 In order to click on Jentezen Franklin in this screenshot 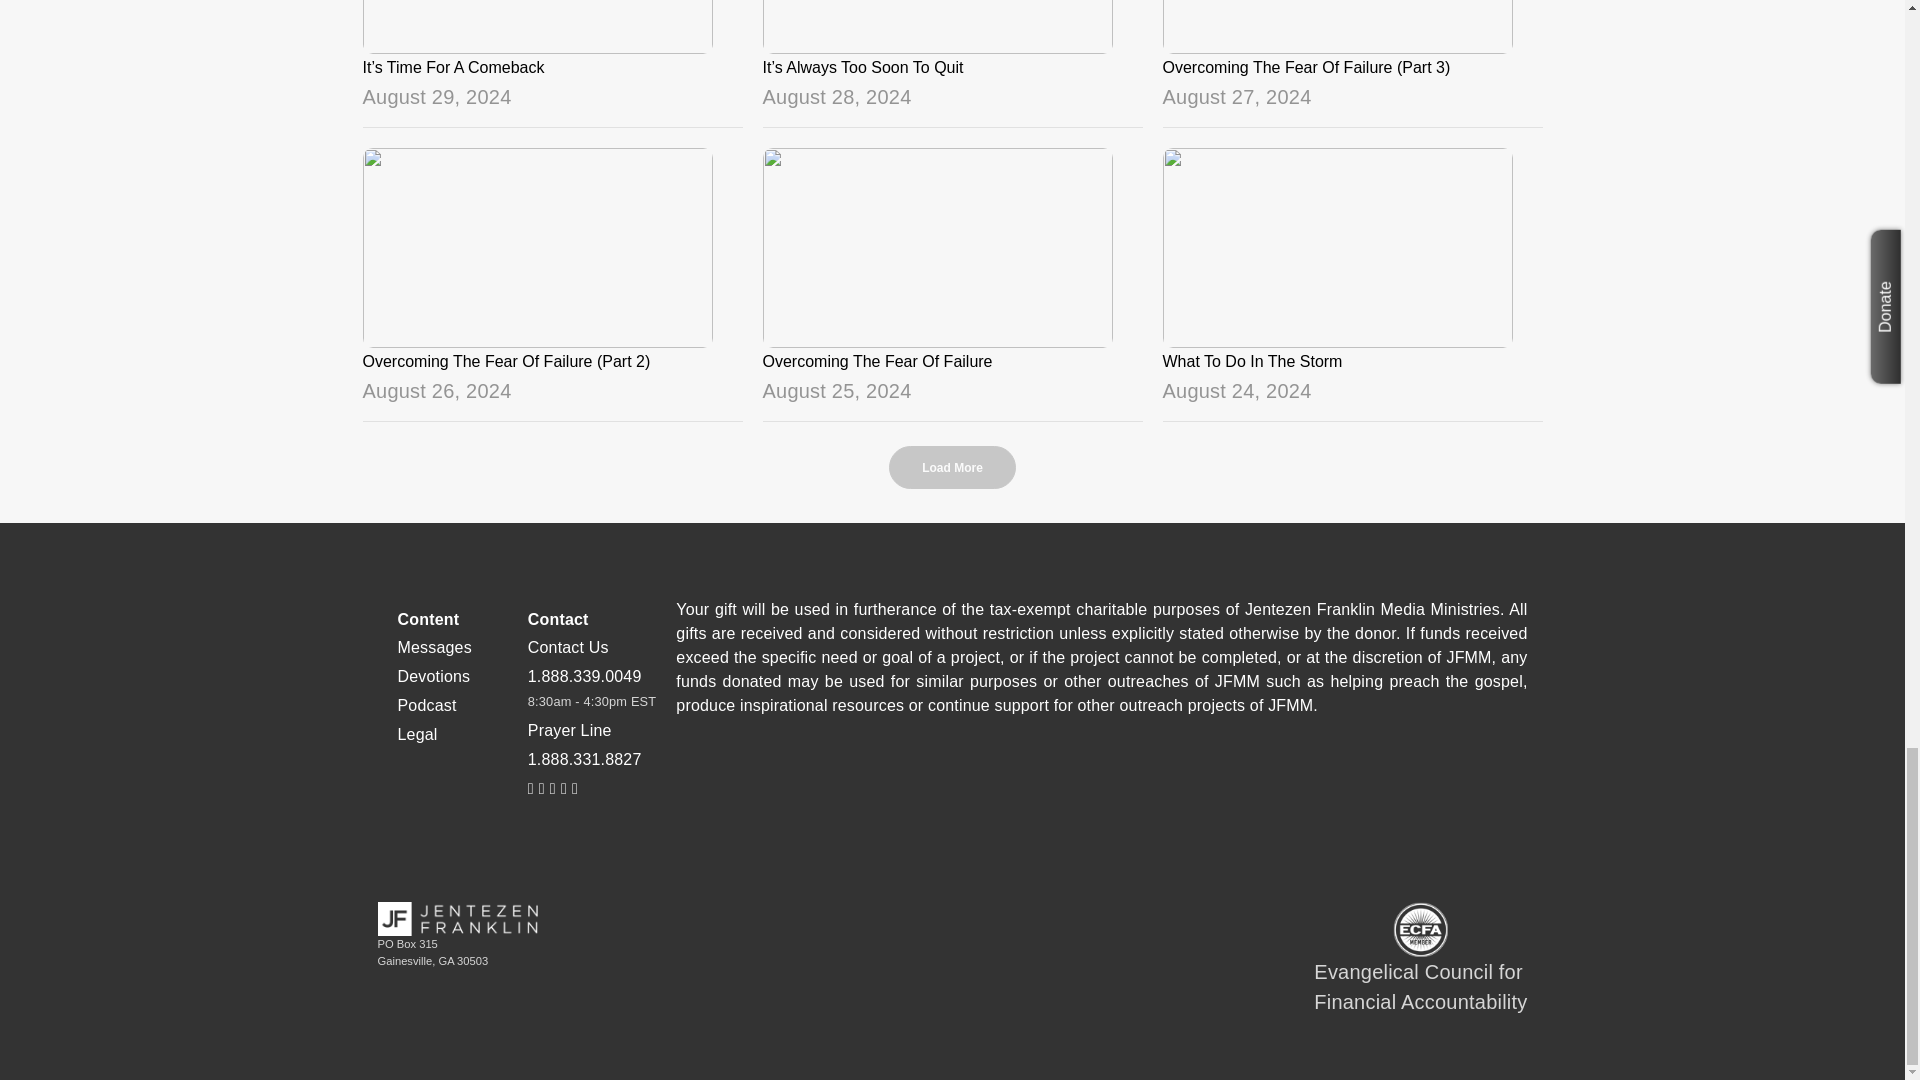, I will do `click(458, 918)`.